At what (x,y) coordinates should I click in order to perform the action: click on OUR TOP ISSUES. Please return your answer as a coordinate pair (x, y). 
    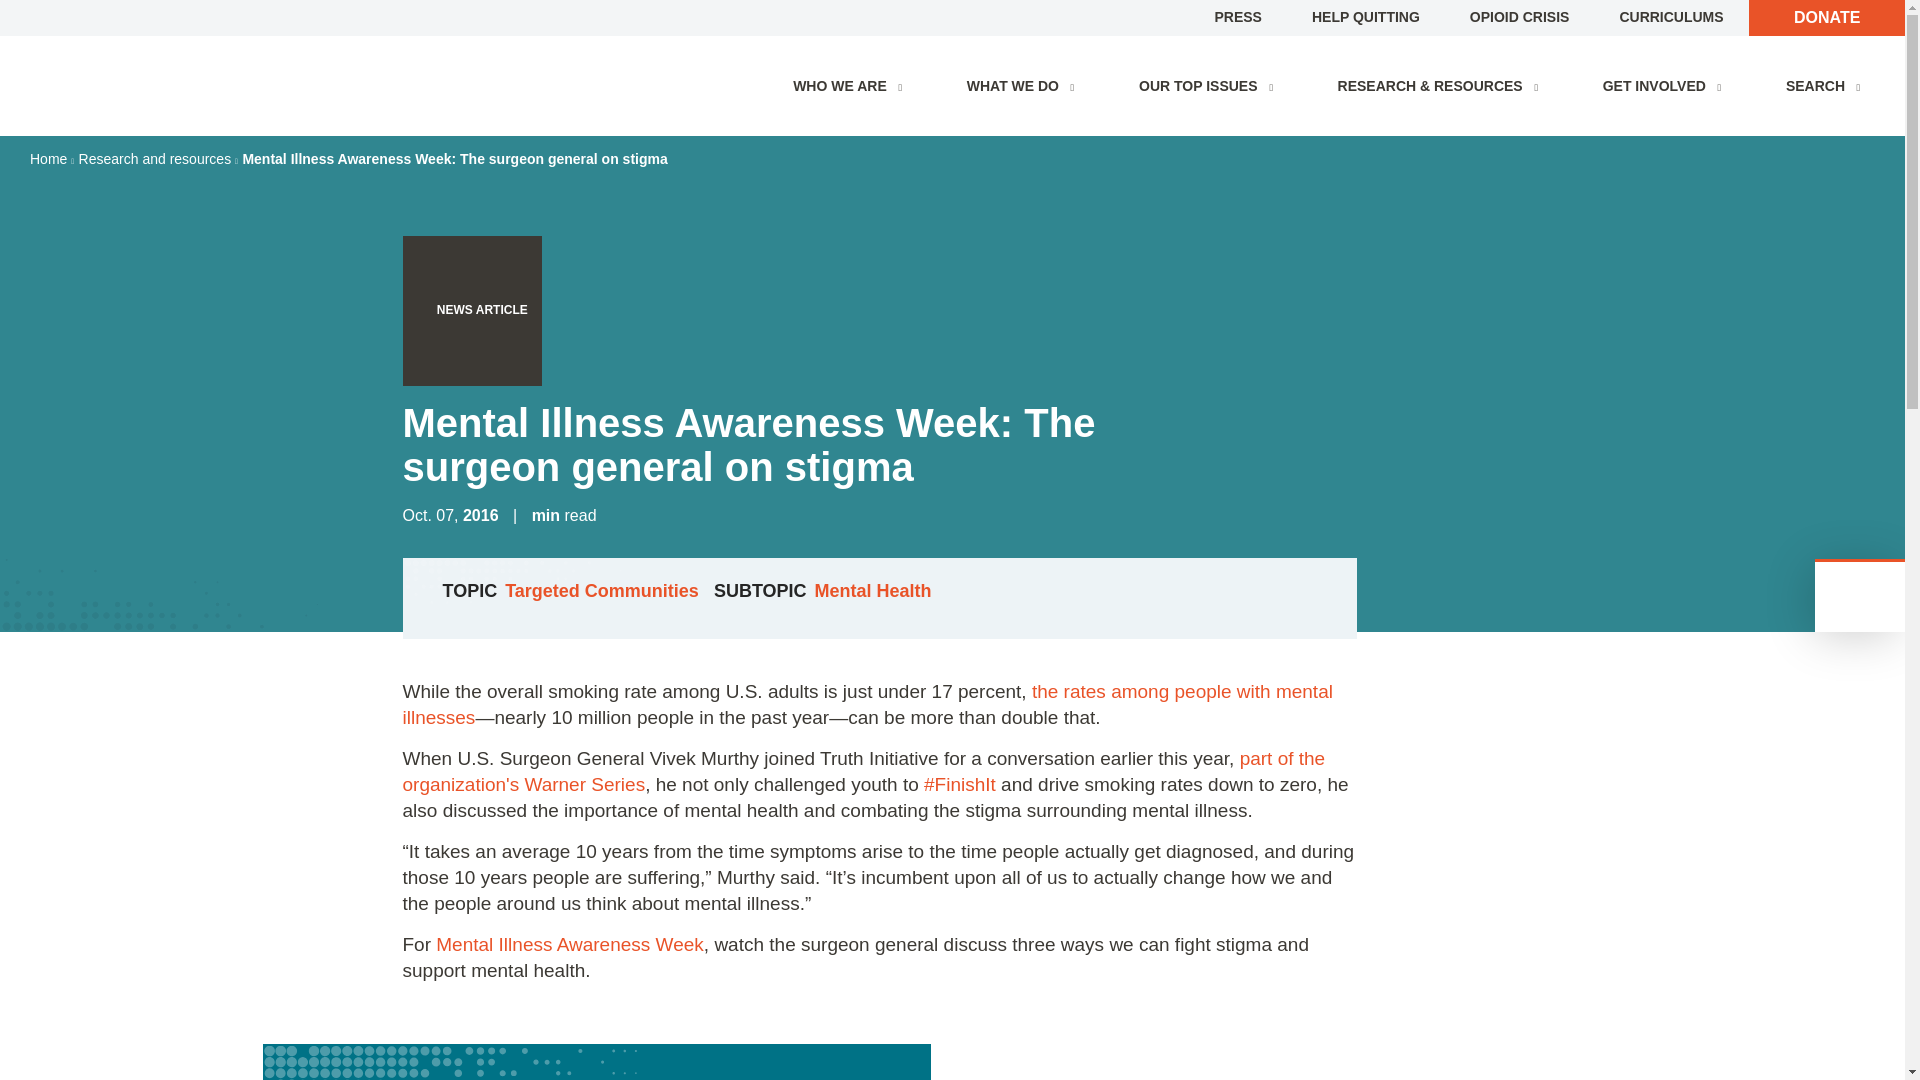
    Looking at the image, I should click on (1211, 86).